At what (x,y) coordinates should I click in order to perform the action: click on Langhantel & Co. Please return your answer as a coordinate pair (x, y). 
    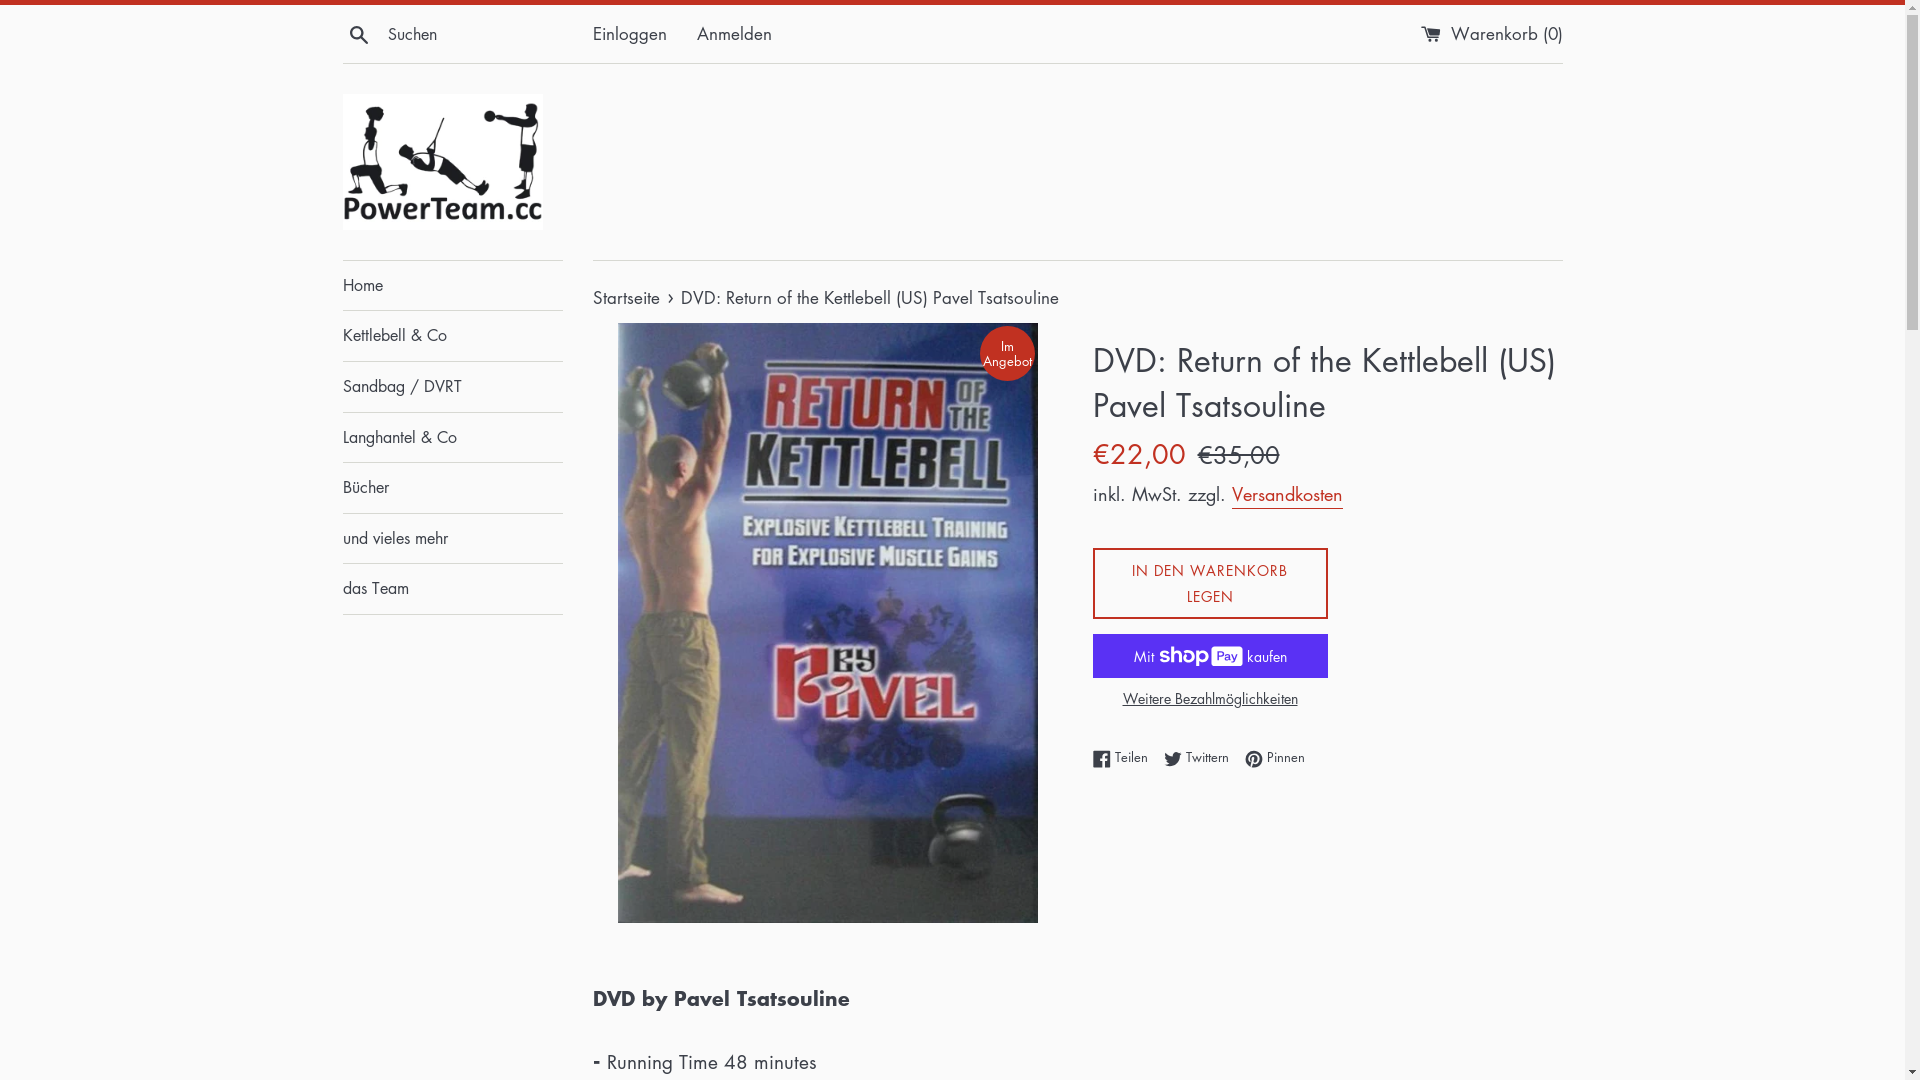
    Looking at the image, I should click on (452, 438).